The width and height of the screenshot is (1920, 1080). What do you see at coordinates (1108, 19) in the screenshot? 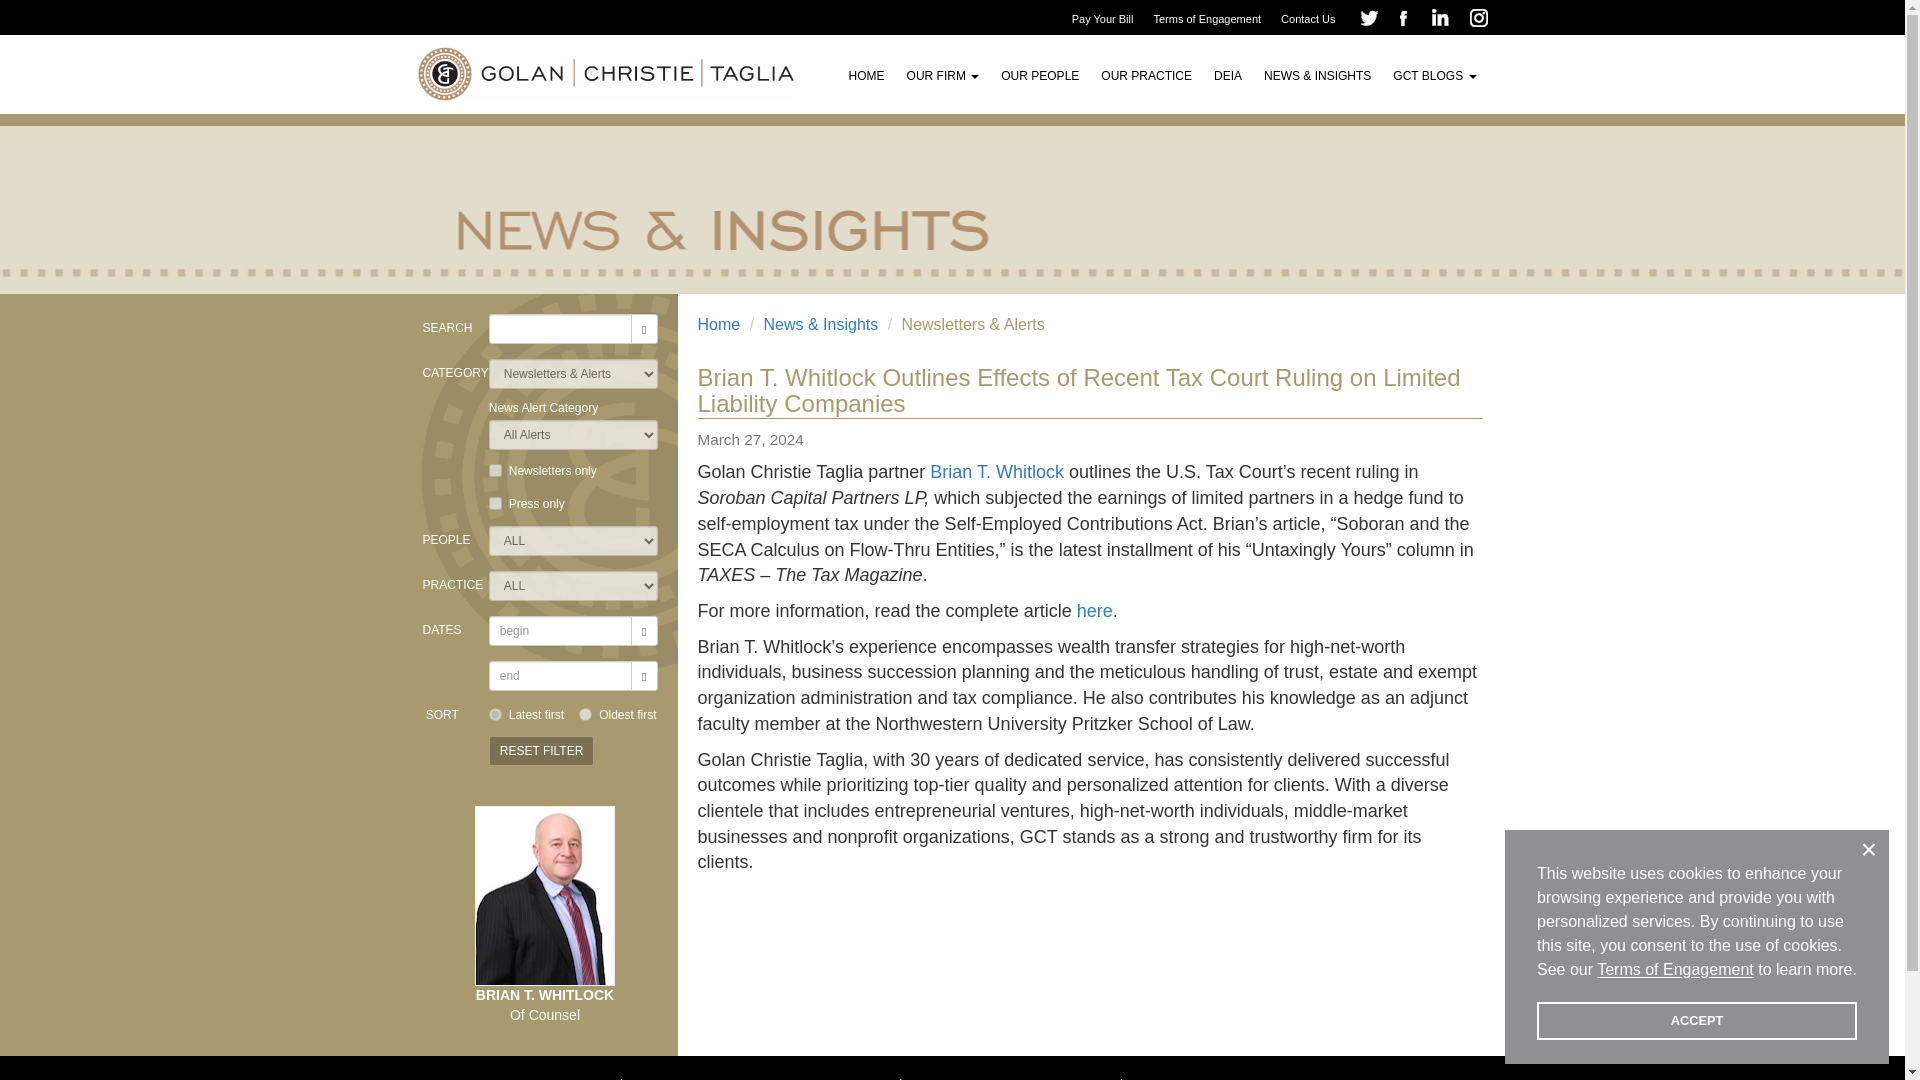
I see `Pay Your Bill` at bounding box center [1108, 19].